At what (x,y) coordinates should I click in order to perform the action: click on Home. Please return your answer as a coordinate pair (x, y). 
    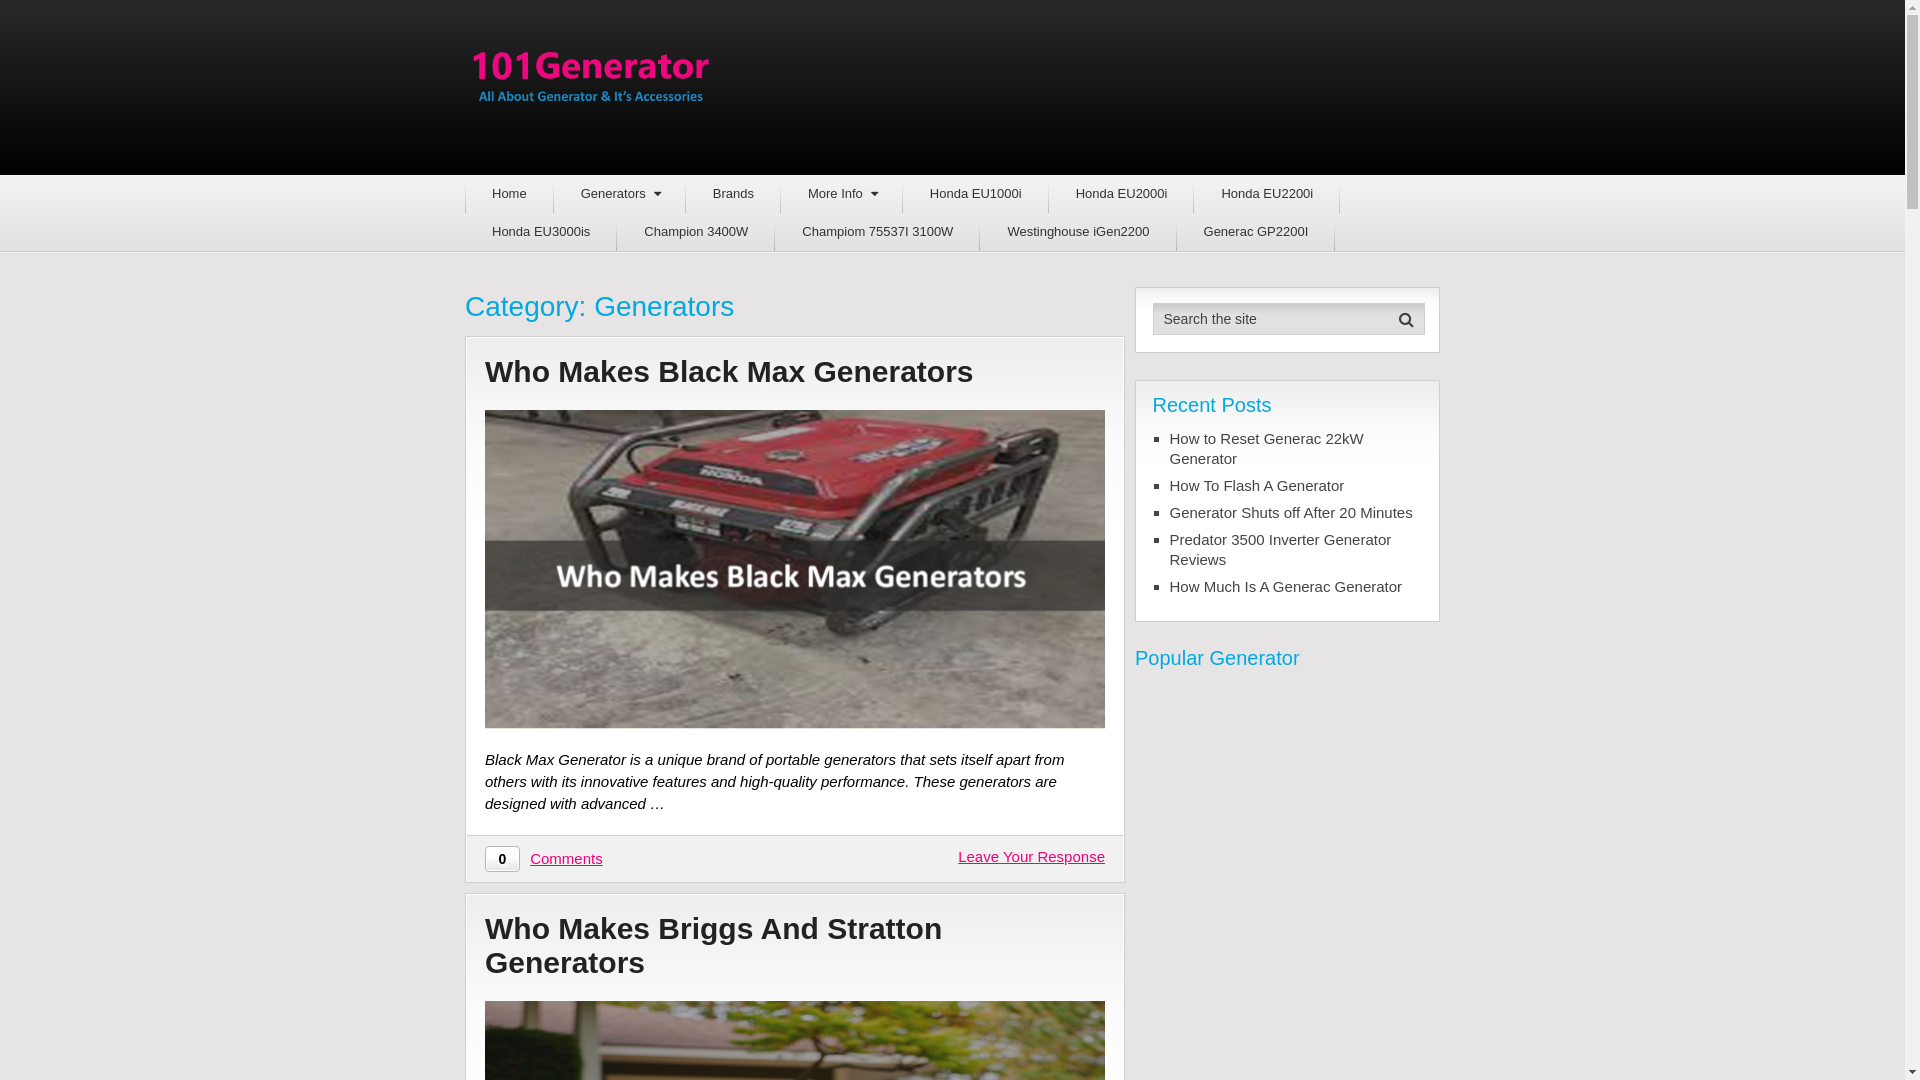
    Looking at the image, I should click on (510, 194).